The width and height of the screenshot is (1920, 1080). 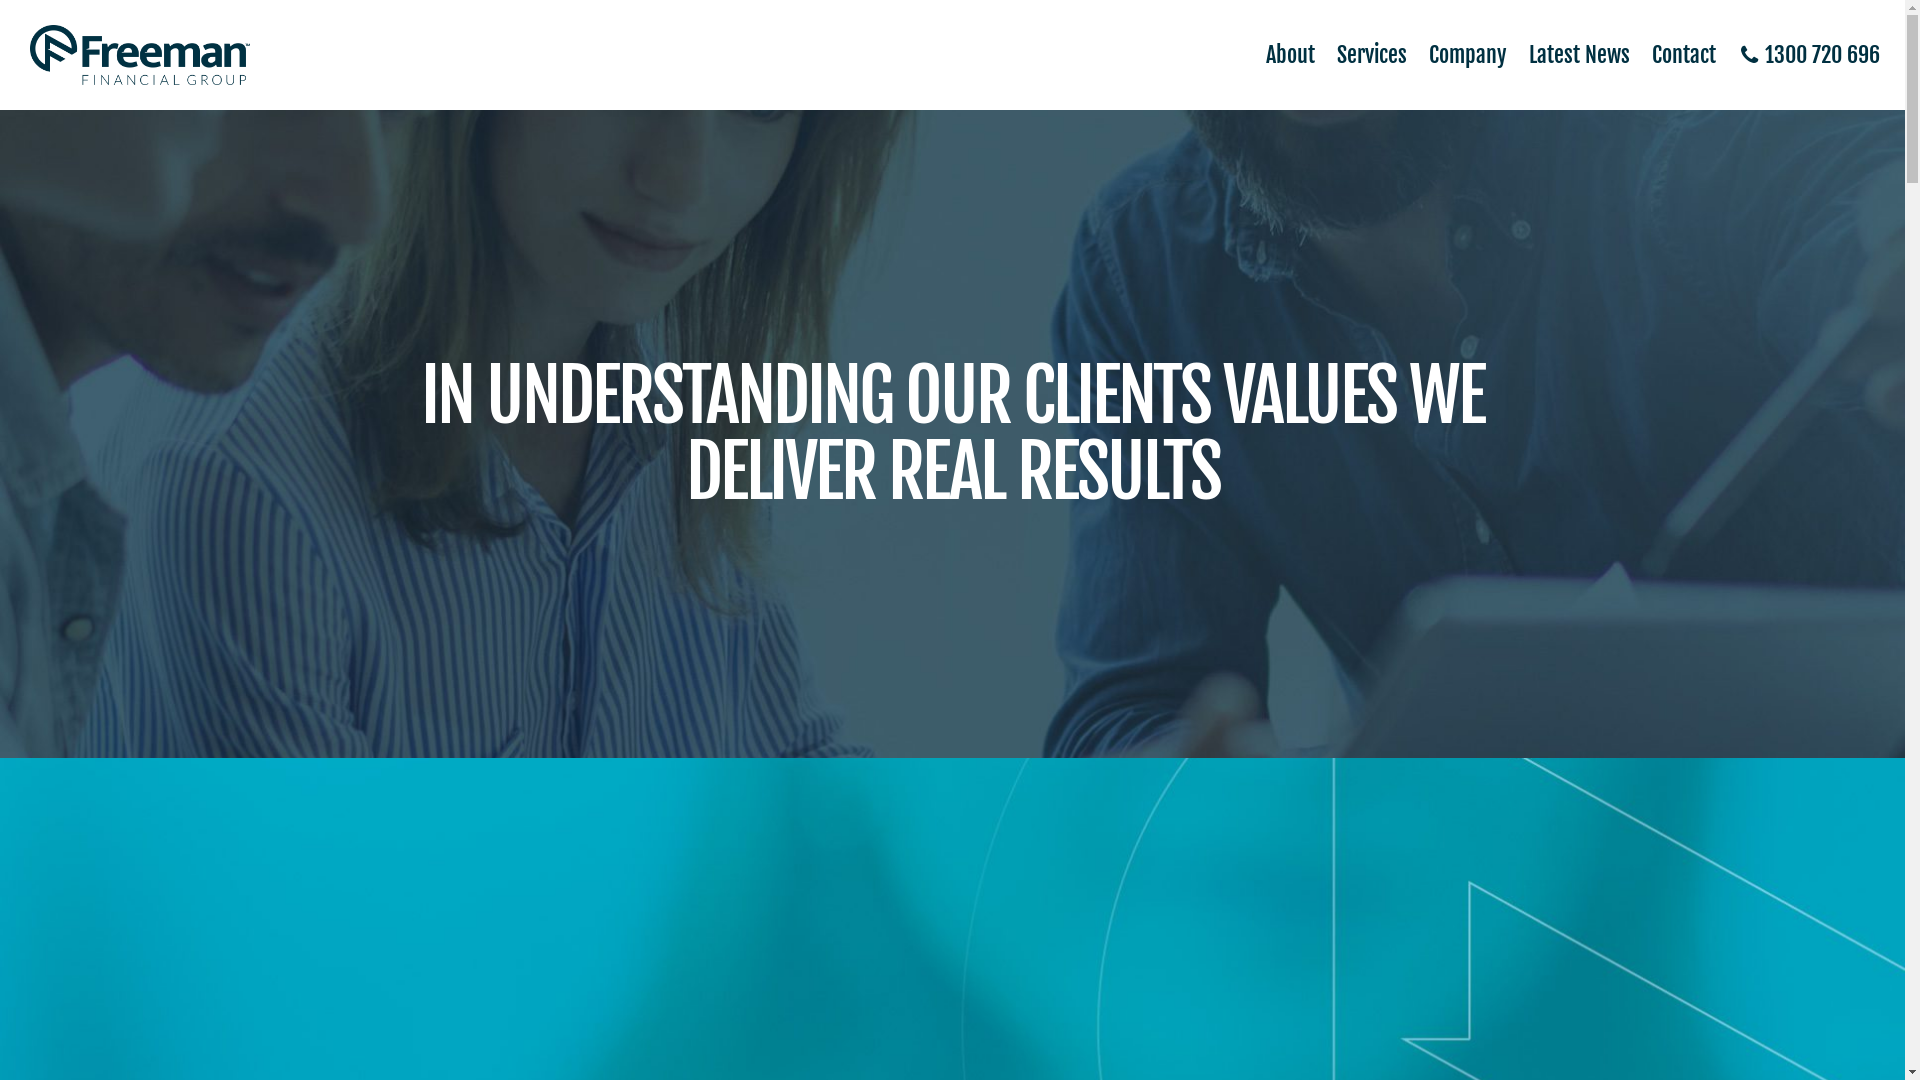 I want to click on Contact, so click(x=1673, y=55).